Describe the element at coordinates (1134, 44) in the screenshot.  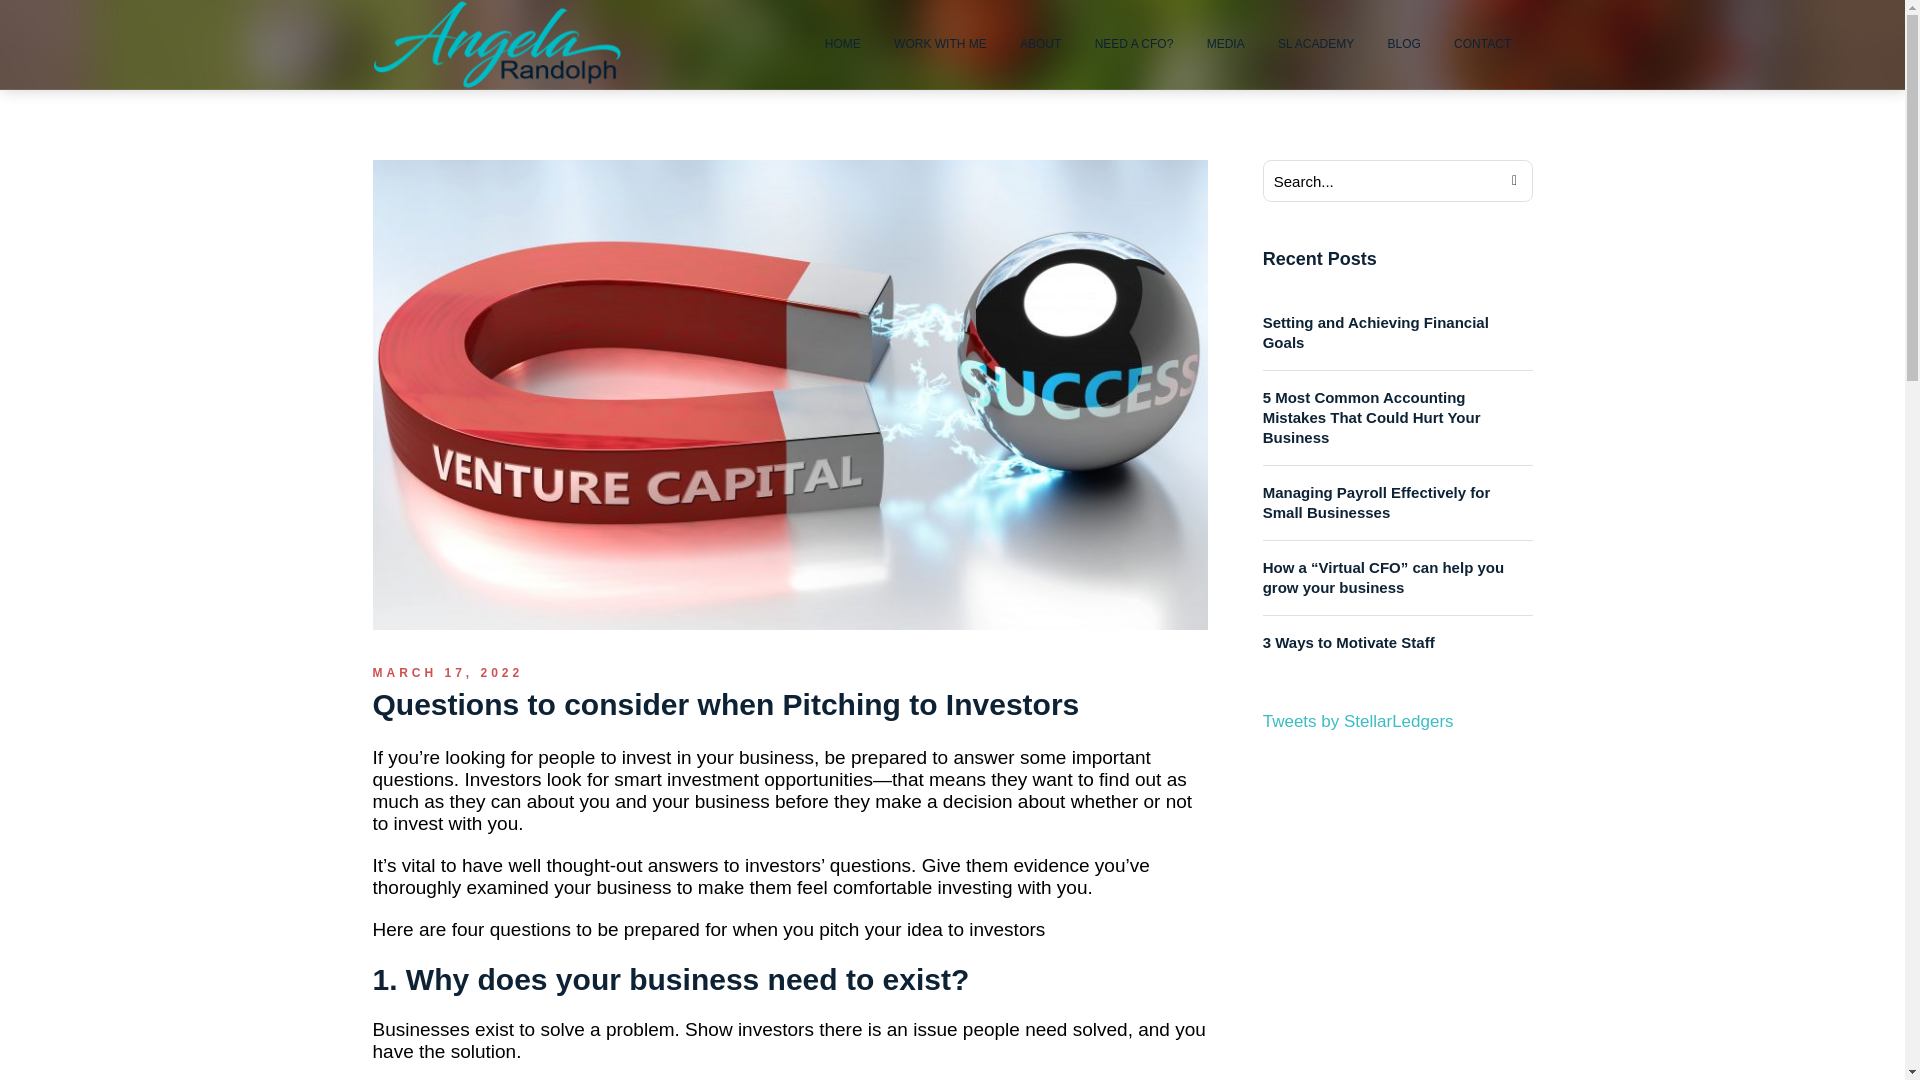
I see `NEED A CFO?` at that location.